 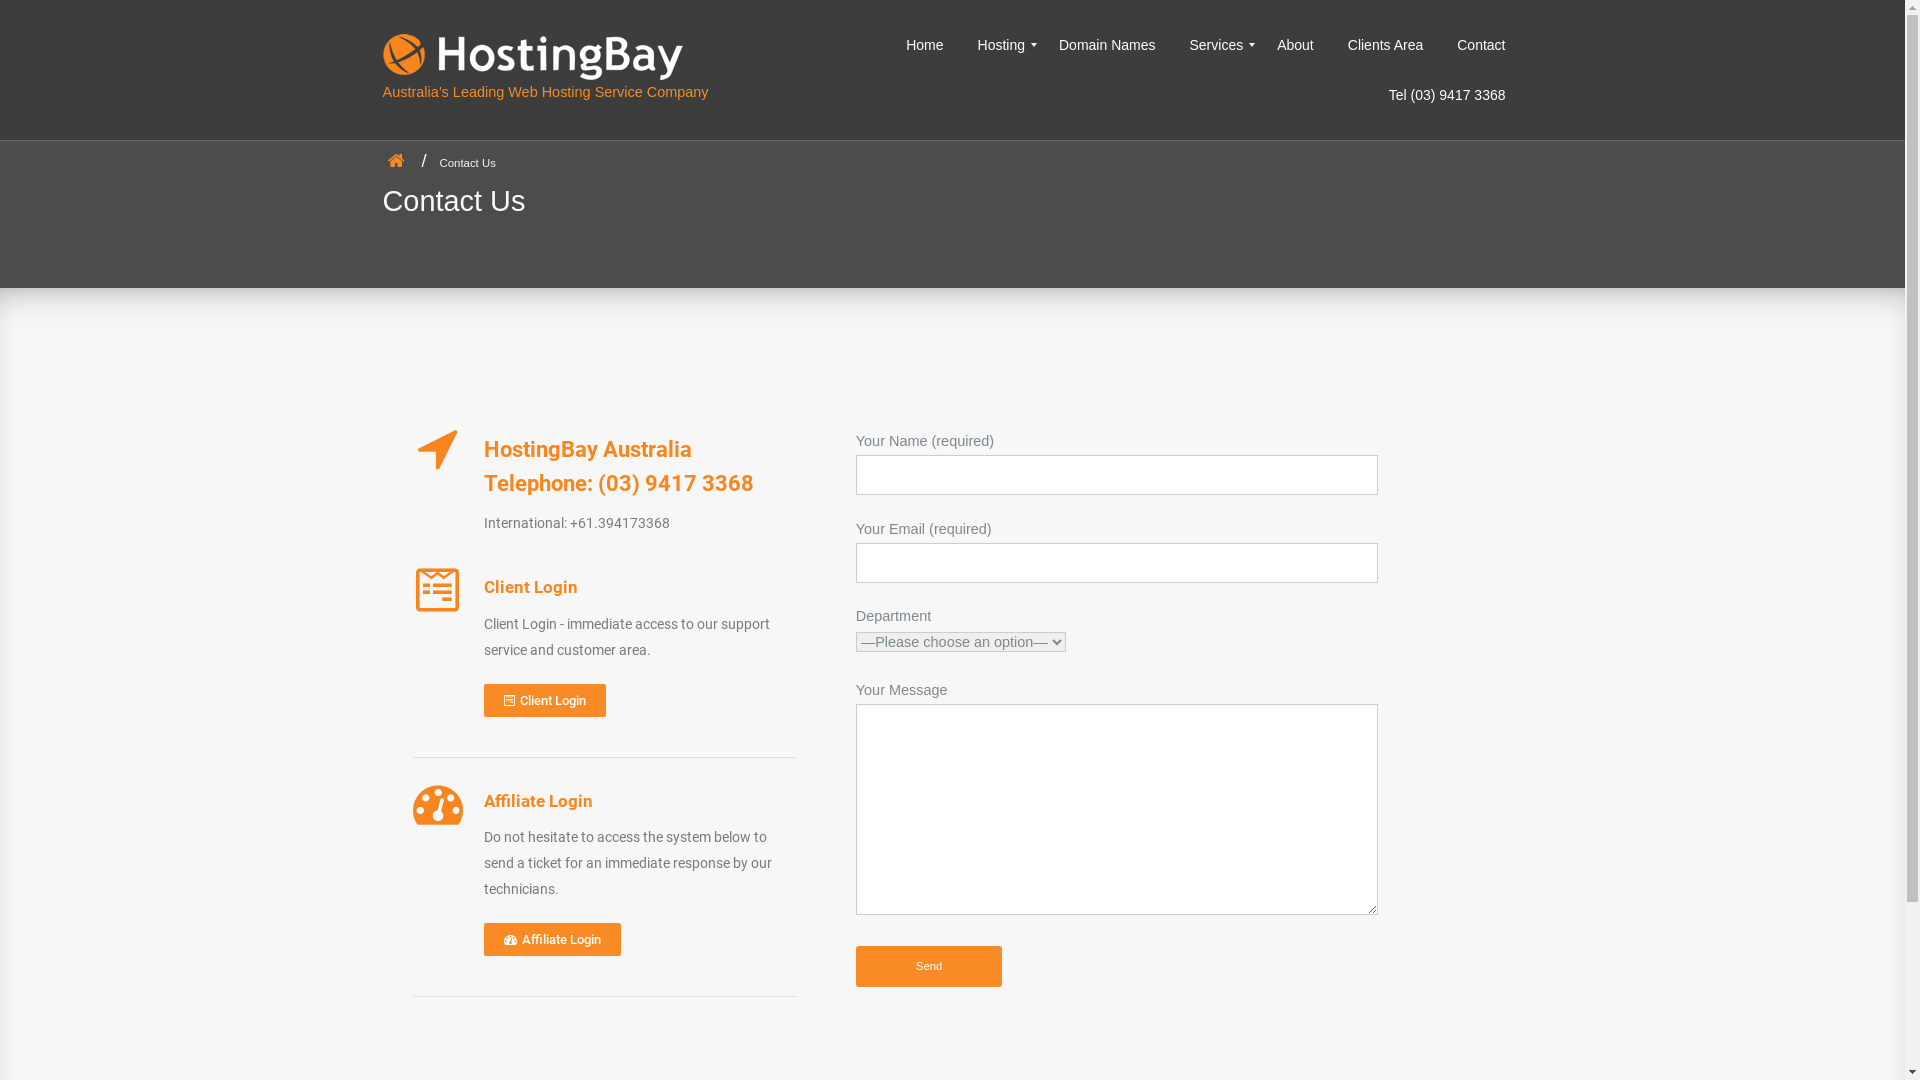 What do you see at coordinates (1216, 45) in the screenshot?
I see `Services` at bounding box center [1216, 45].